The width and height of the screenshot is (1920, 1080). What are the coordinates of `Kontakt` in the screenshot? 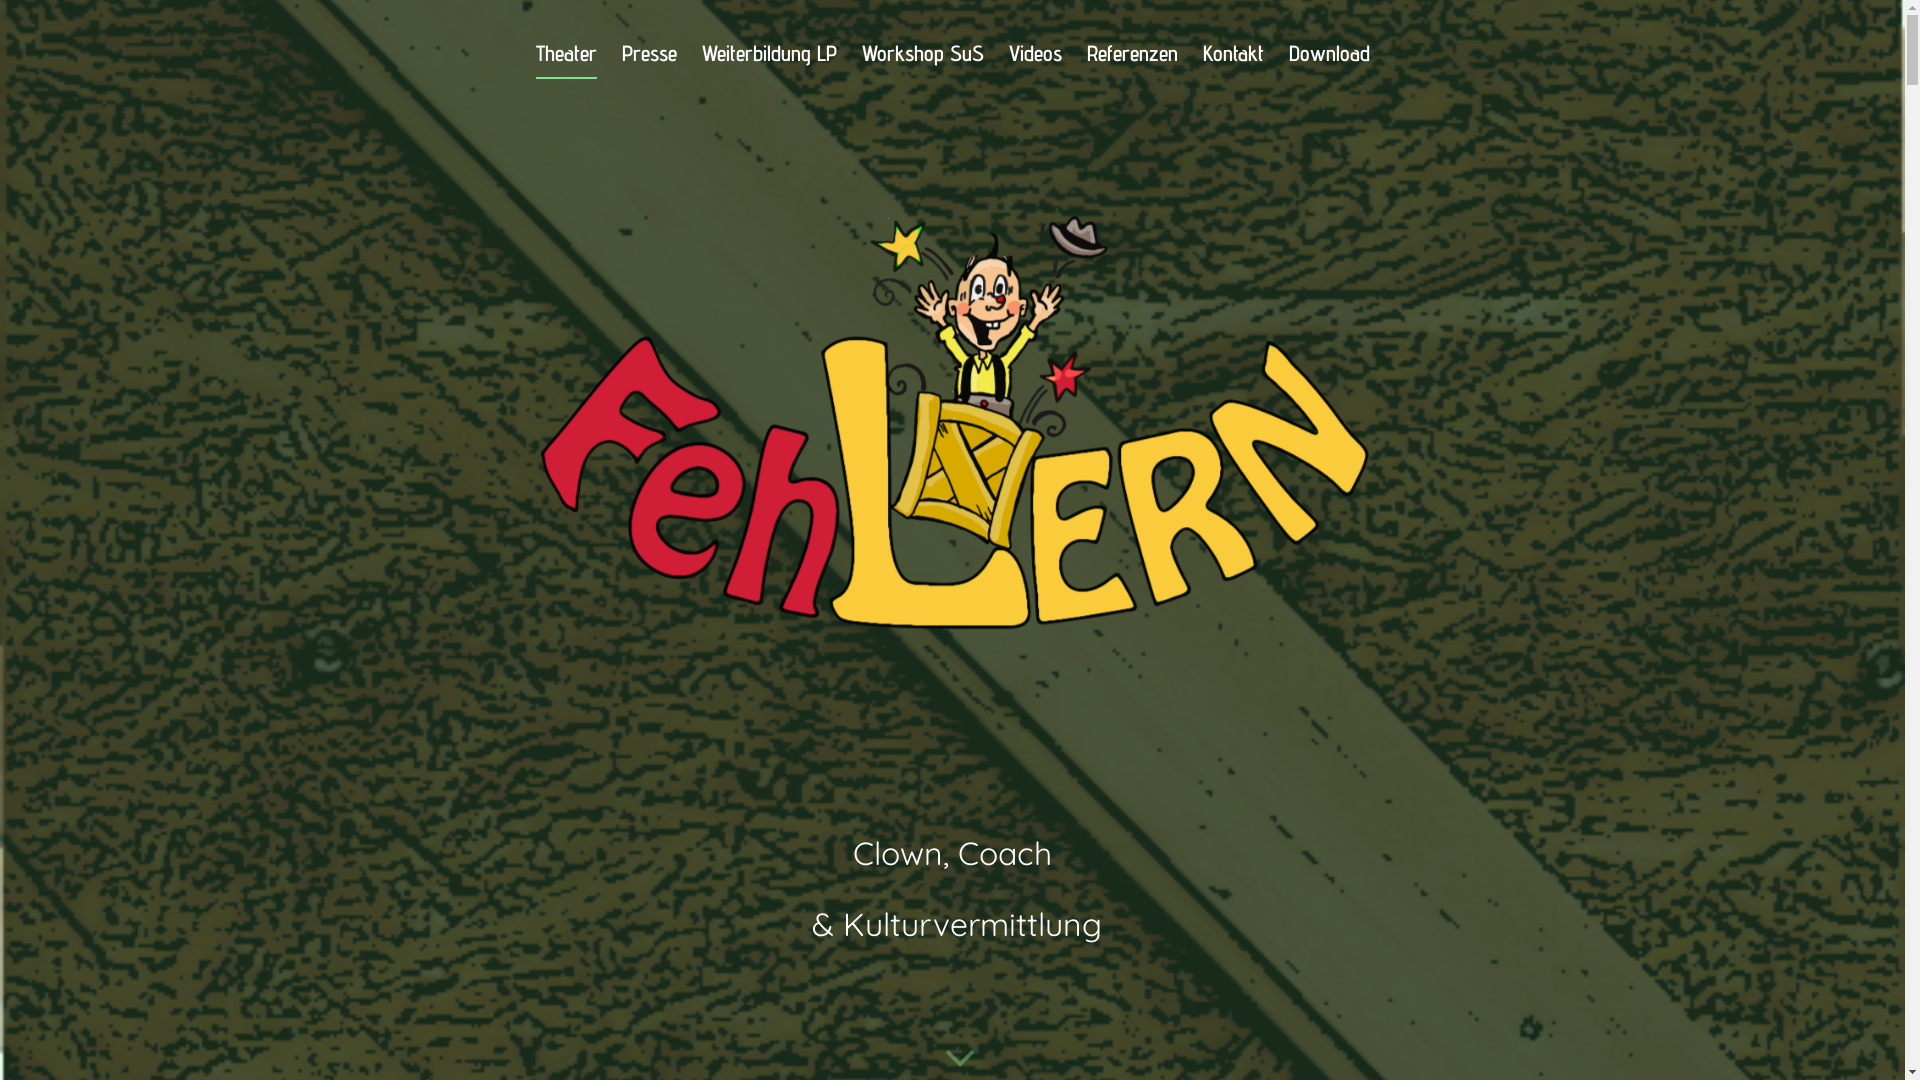 It's located at (1232, 60).